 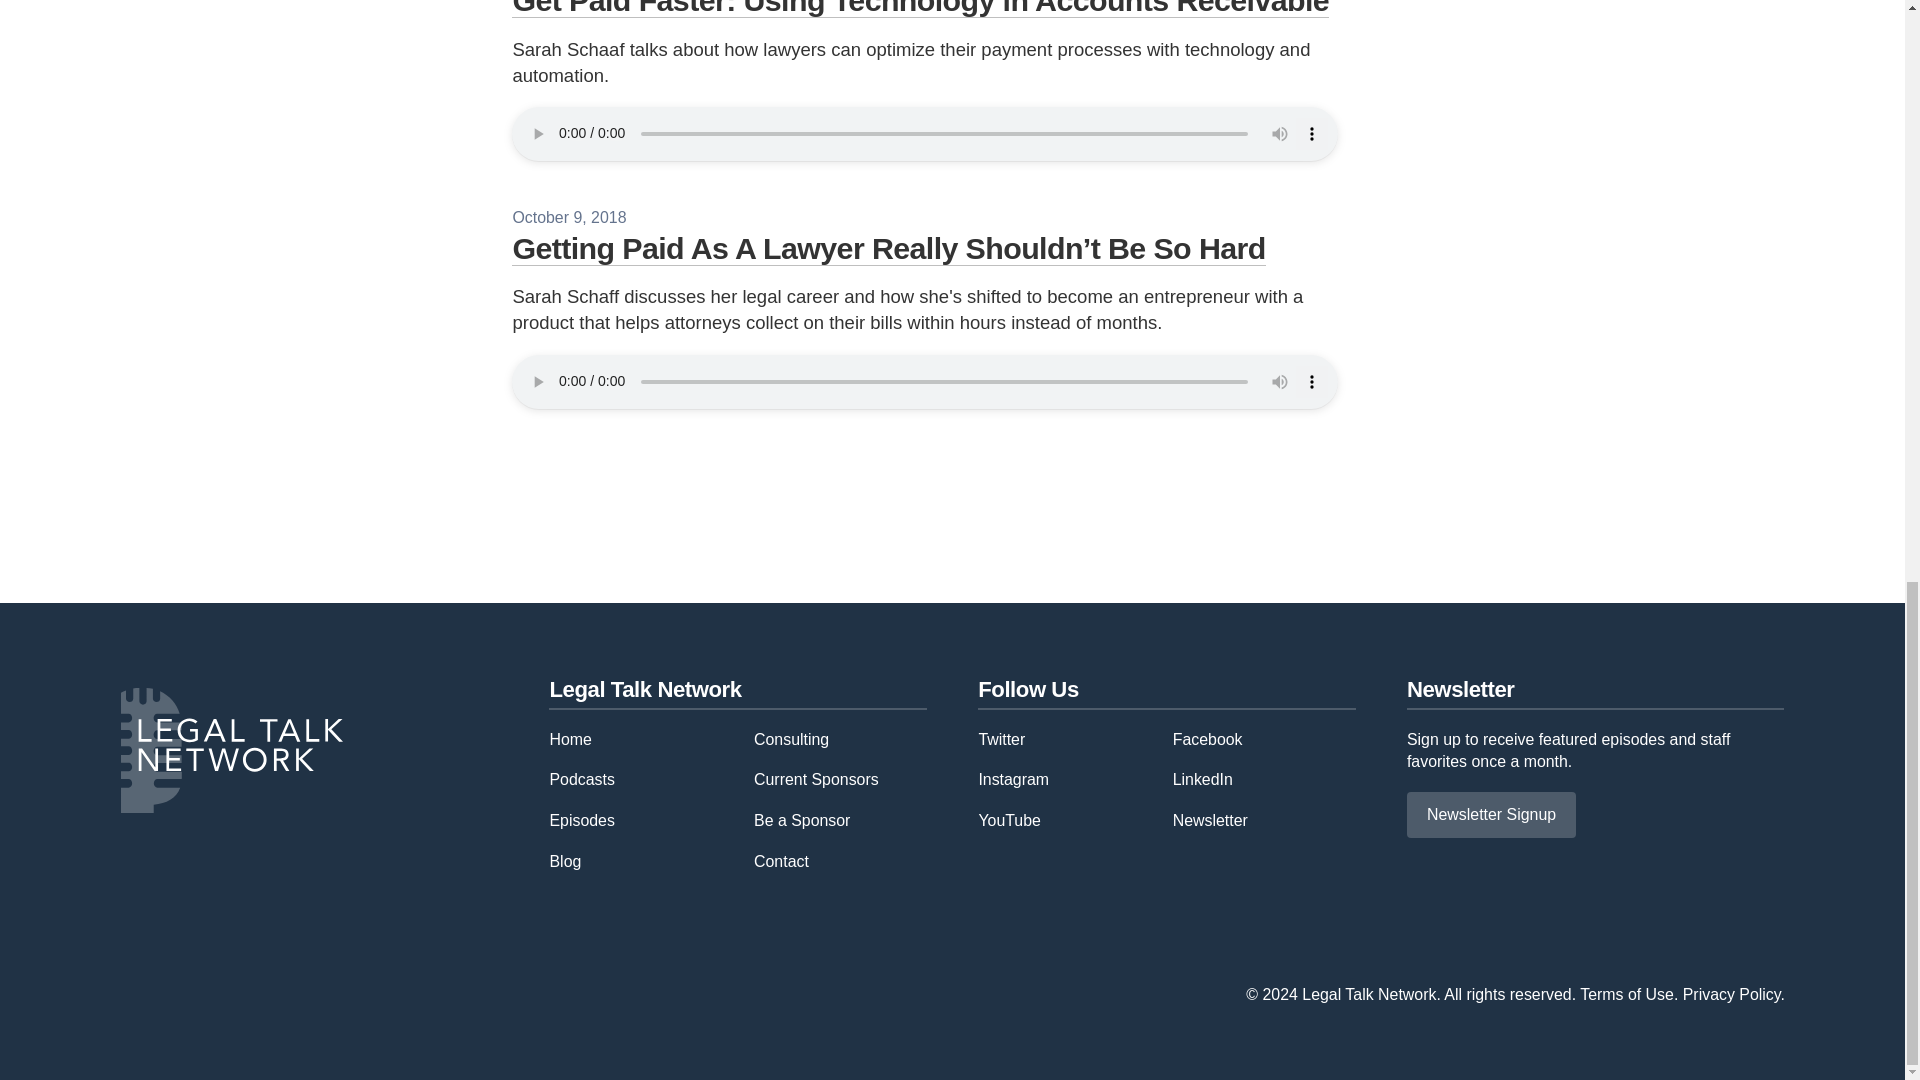 I want to click on Get Paid Faster: Using Technology in Accounts Receivable, so click(x=920, y=9).